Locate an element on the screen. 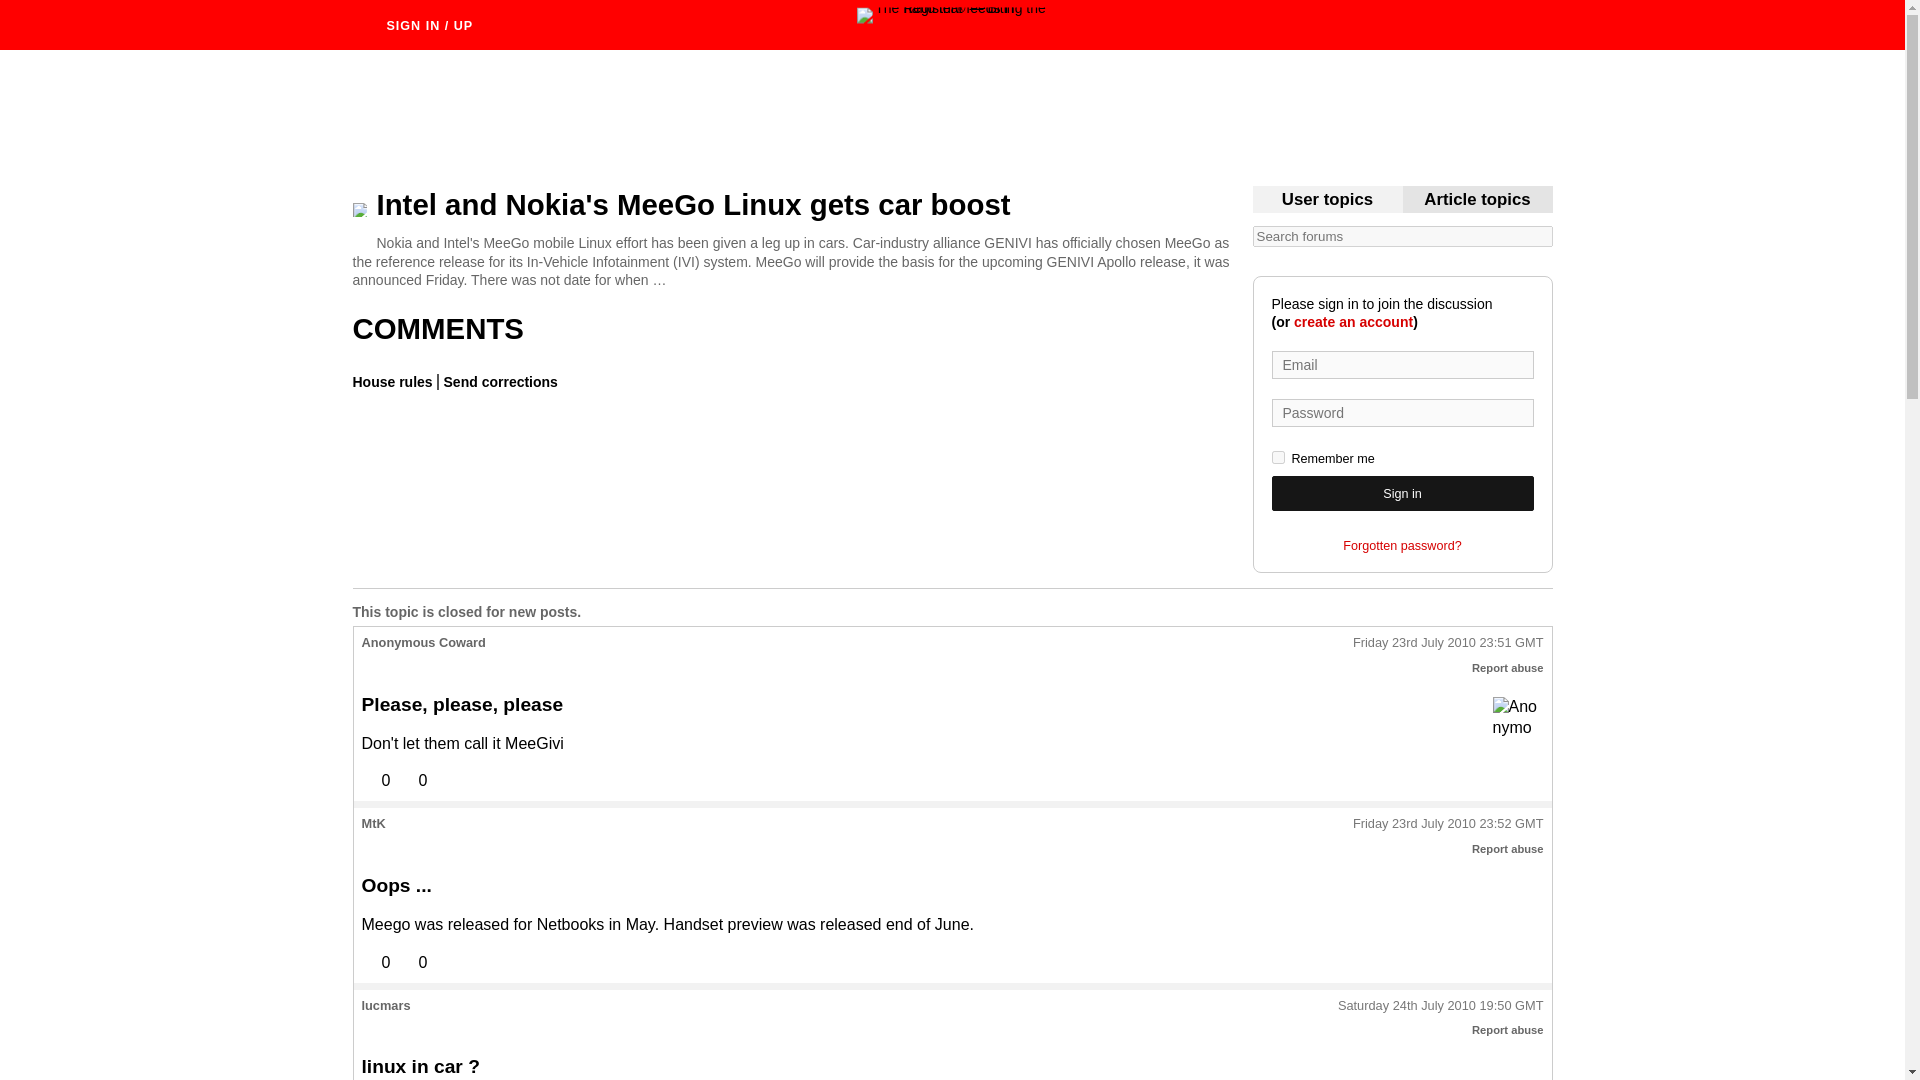  Inappropriate post? Report it to our moderators is located at coordinates (1508, 1029).